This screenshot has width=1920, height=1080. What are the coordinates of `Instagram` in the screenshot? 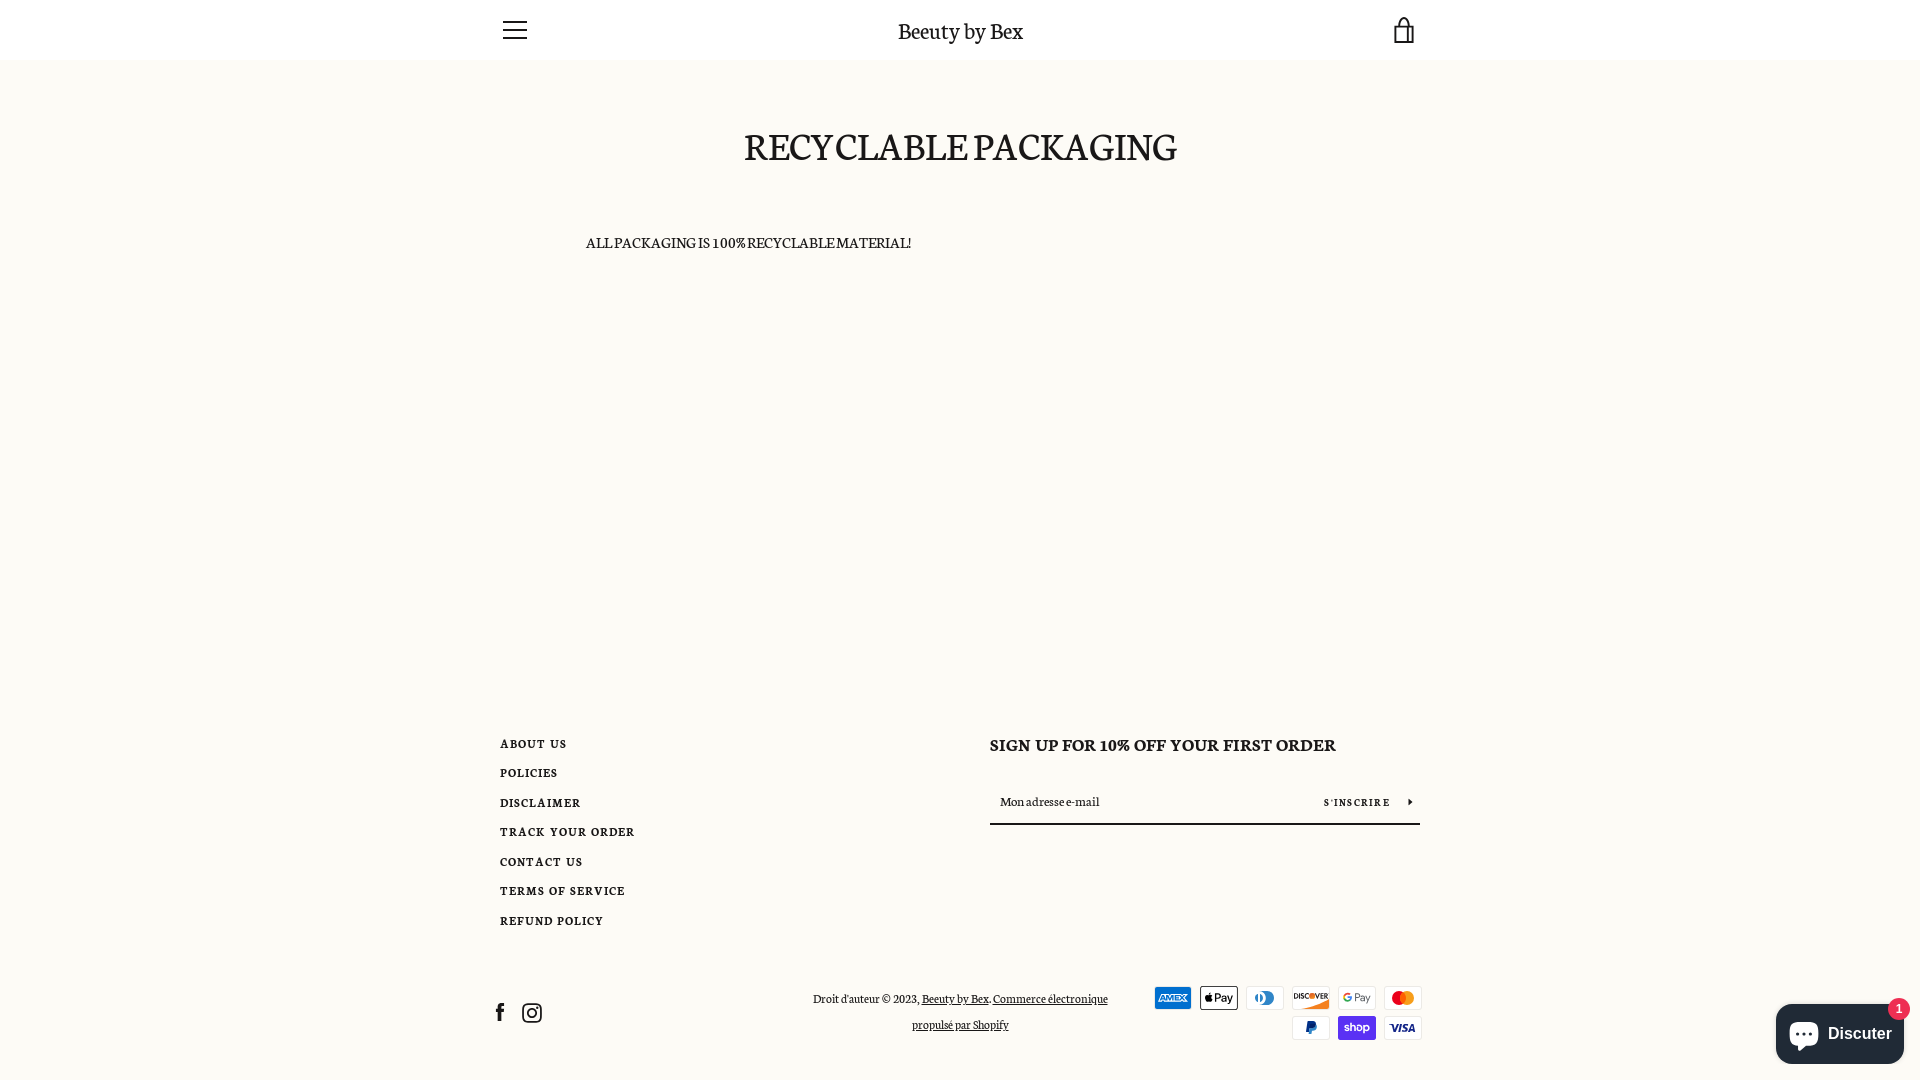 It's located at (532, 1010).